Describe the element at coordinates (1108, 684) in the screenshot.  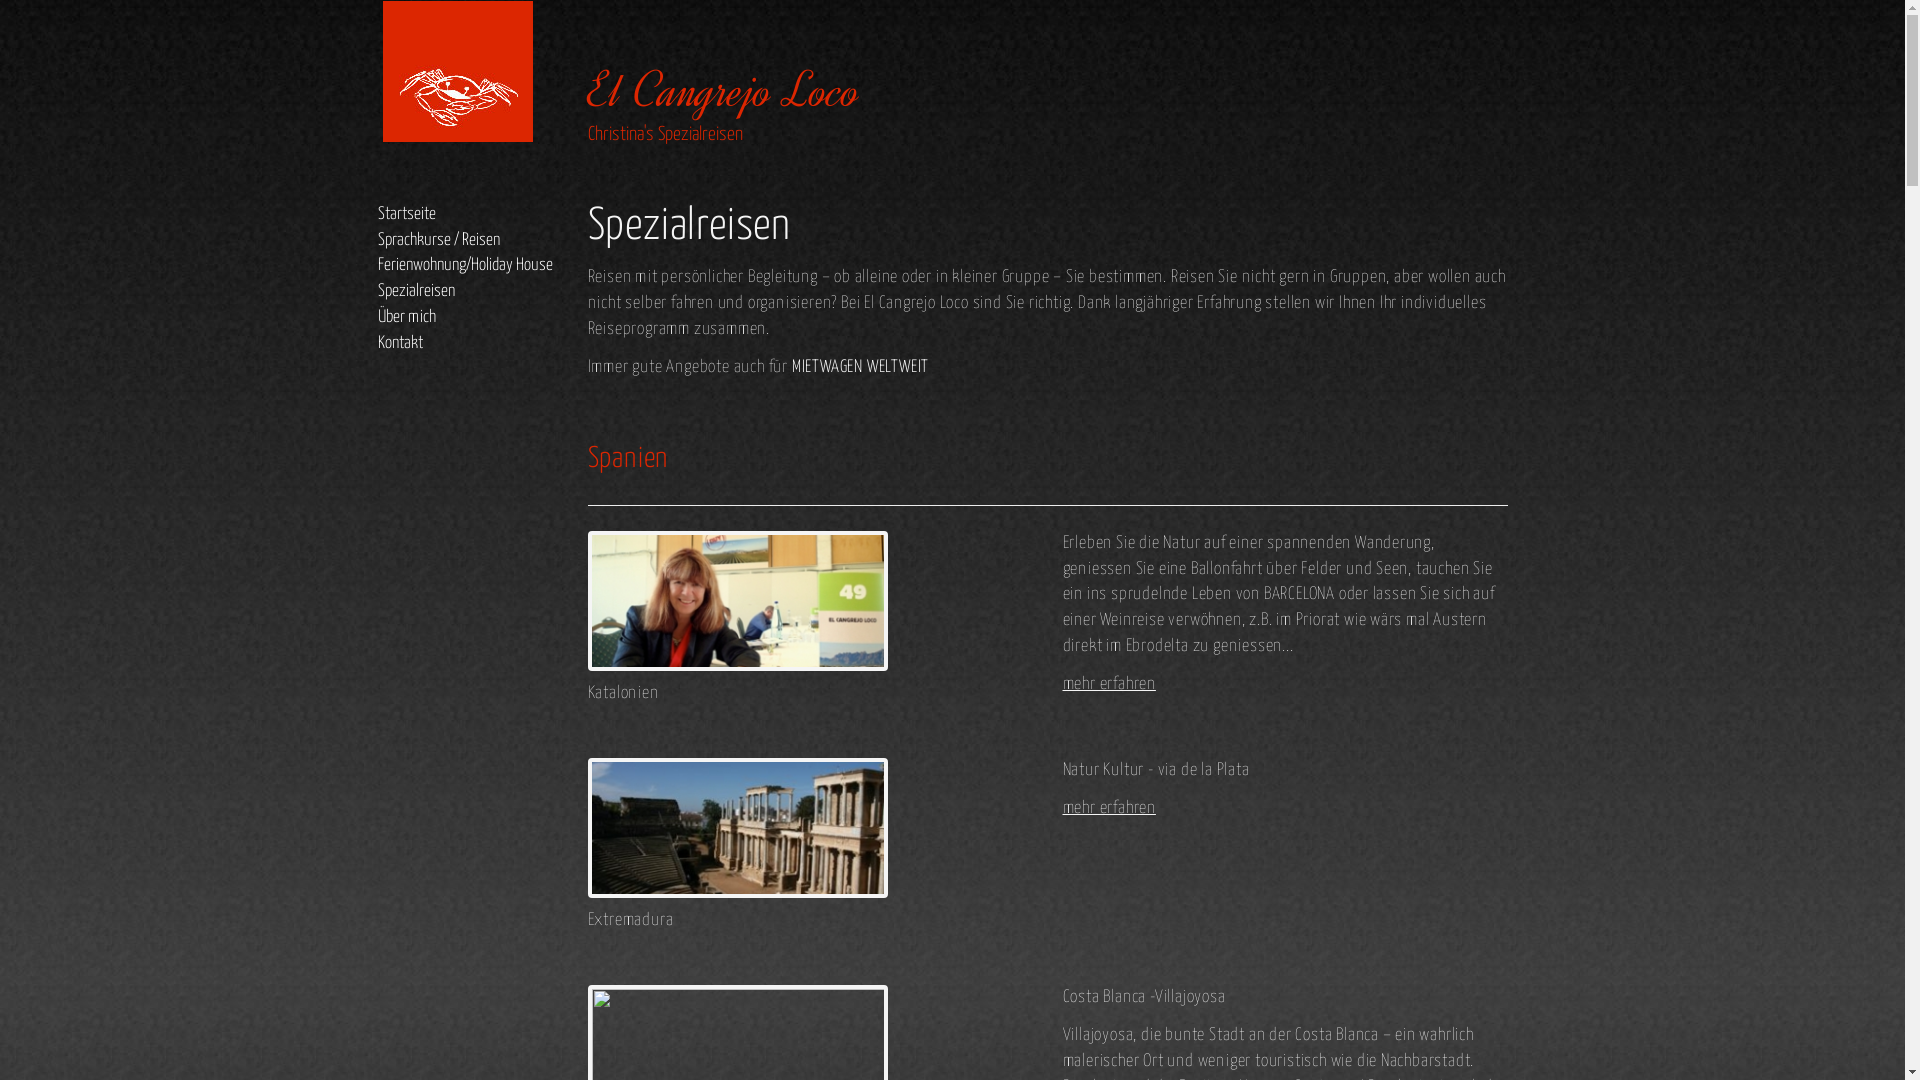
I see `mehr erfahren` at that location.